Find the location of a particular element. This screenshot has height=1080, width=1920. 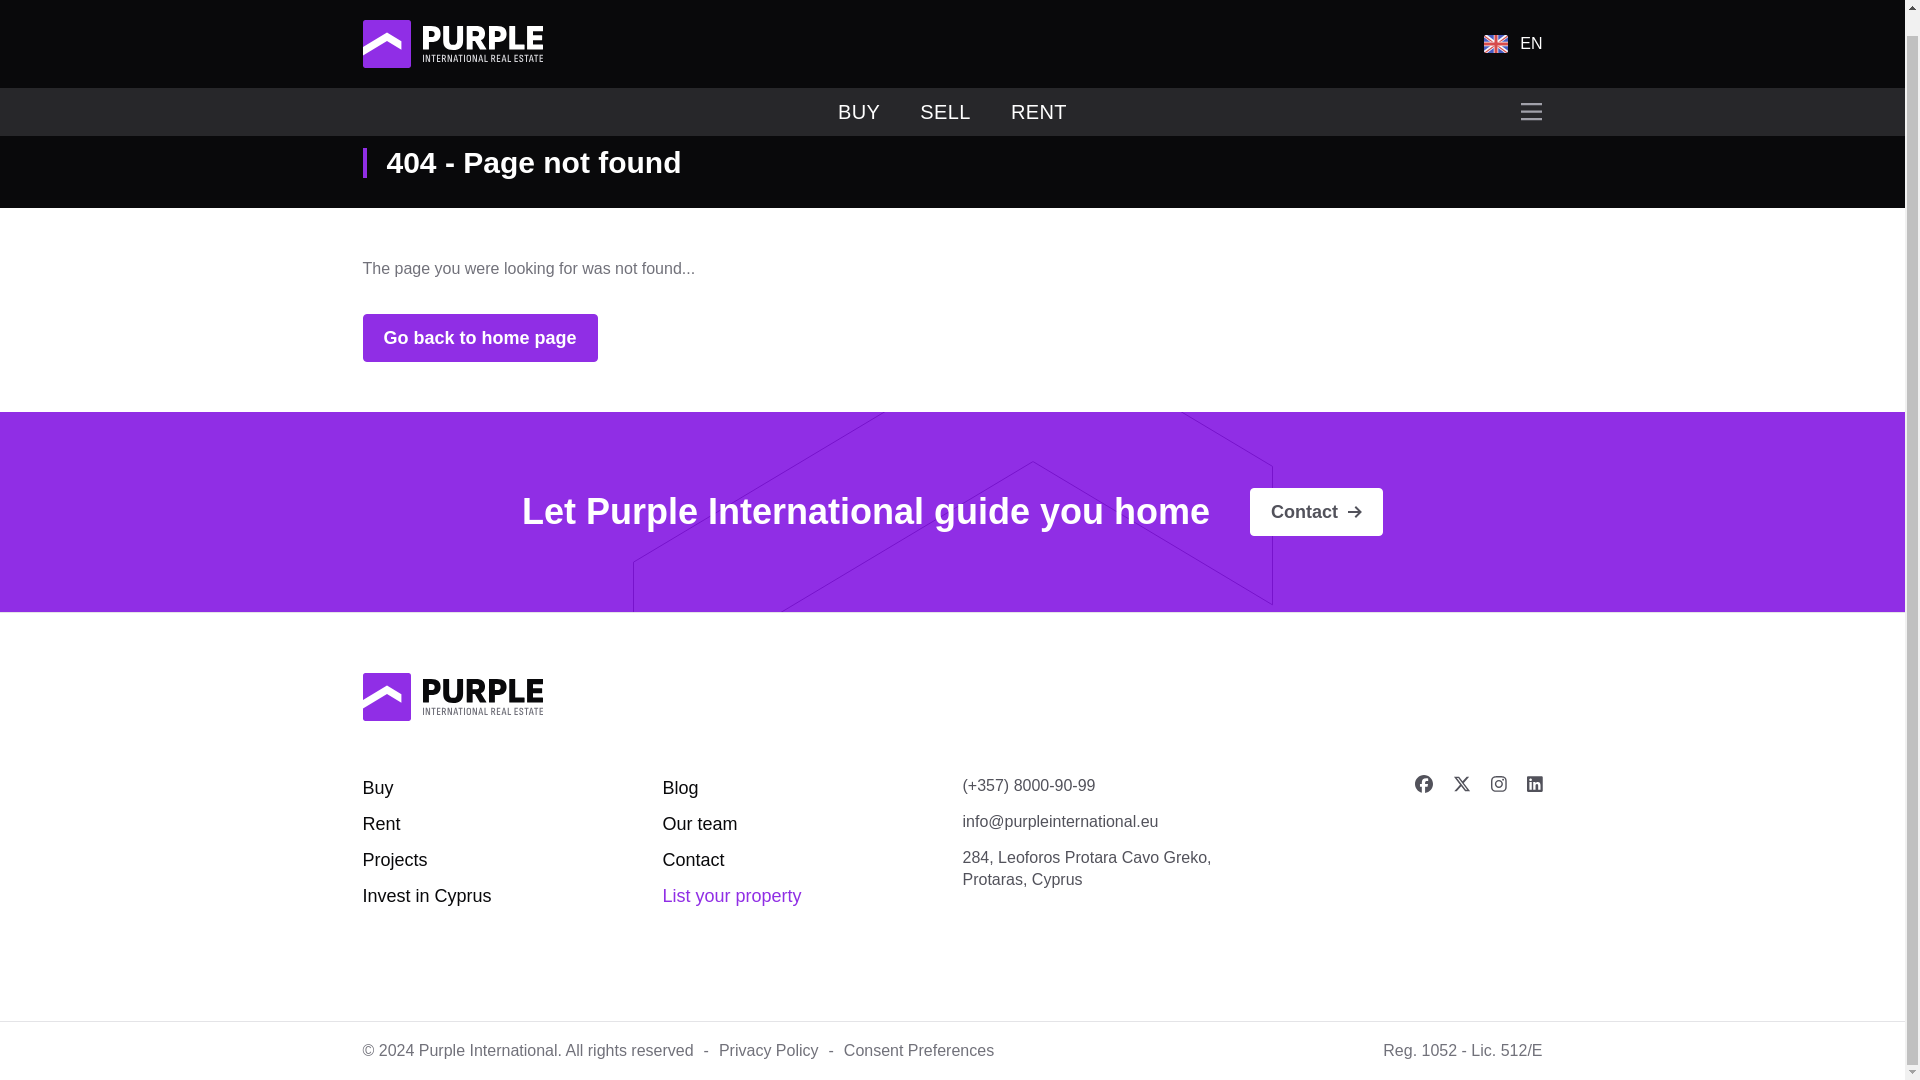

Privacy Policy is located at coordinates (768, 1050).